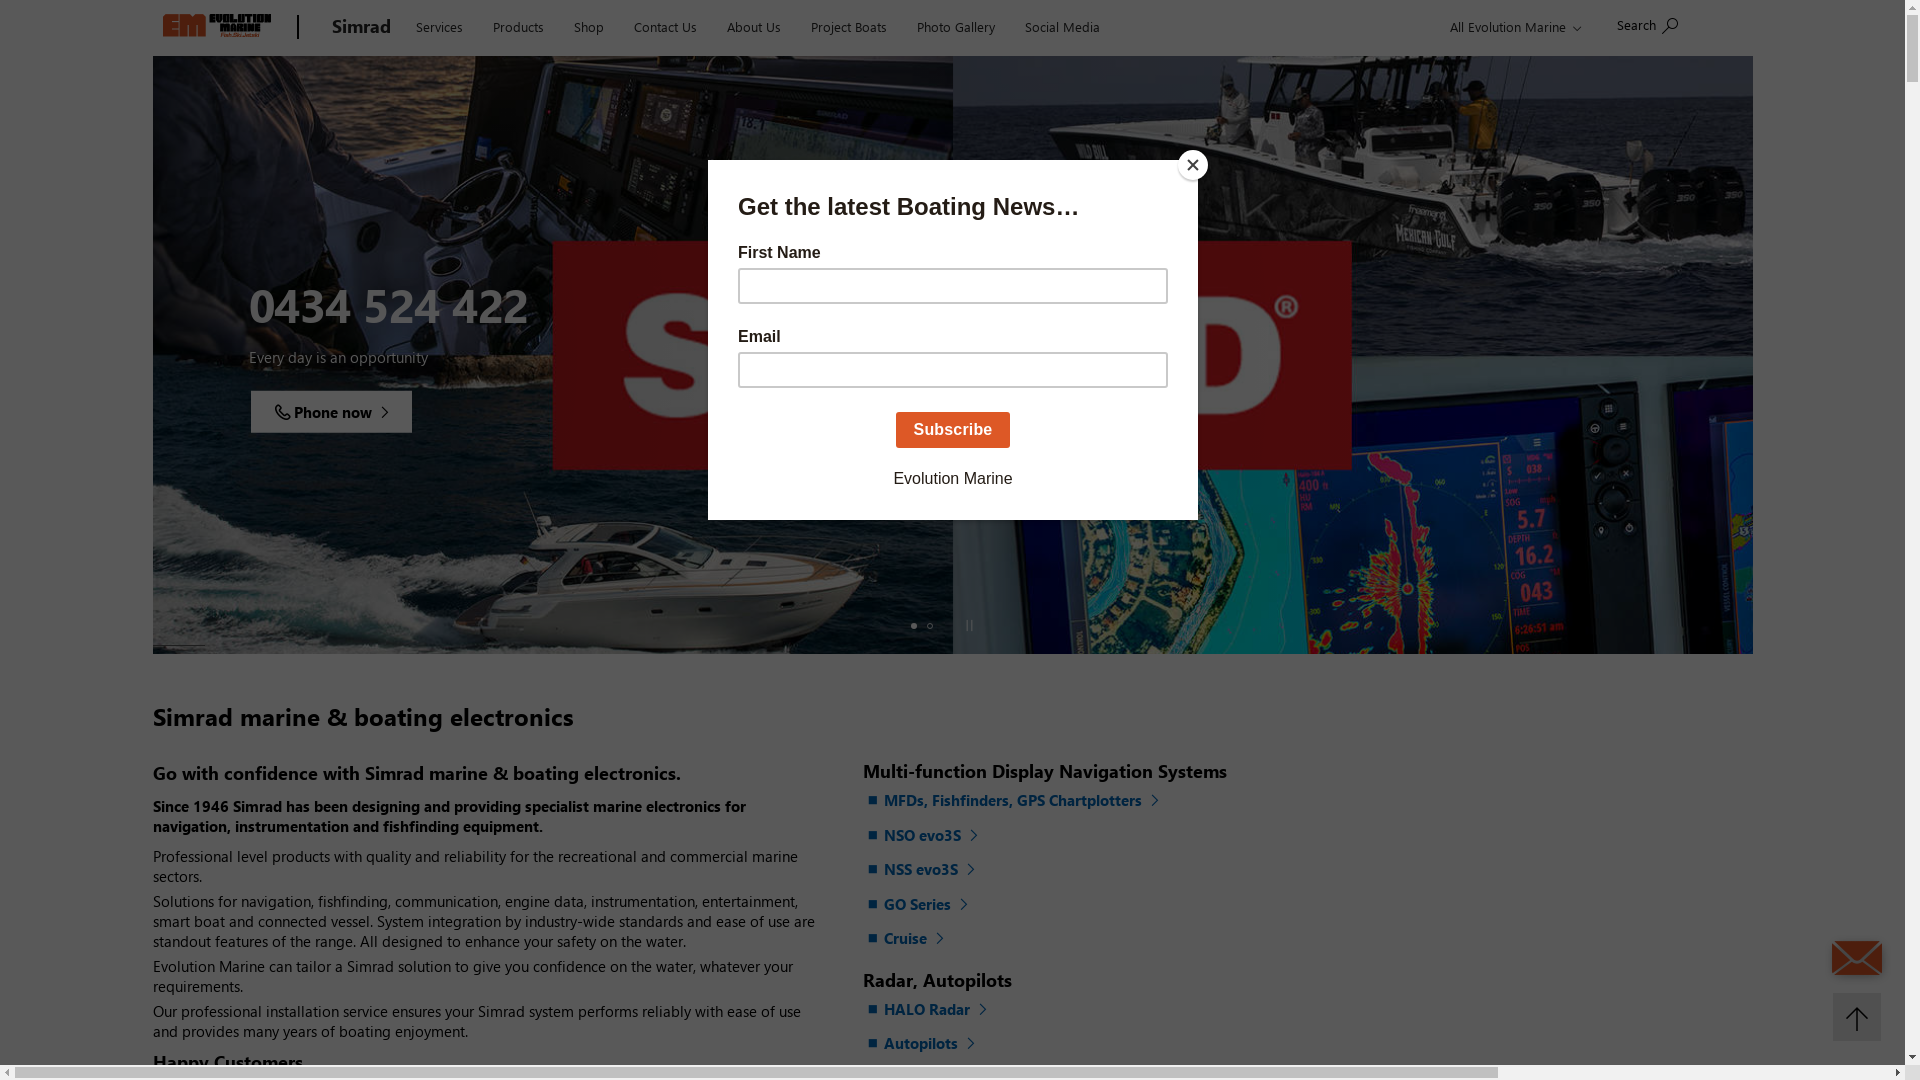 This screenshot has height=1080, width=1920. I want to click on GO Series, so click(918, 906).